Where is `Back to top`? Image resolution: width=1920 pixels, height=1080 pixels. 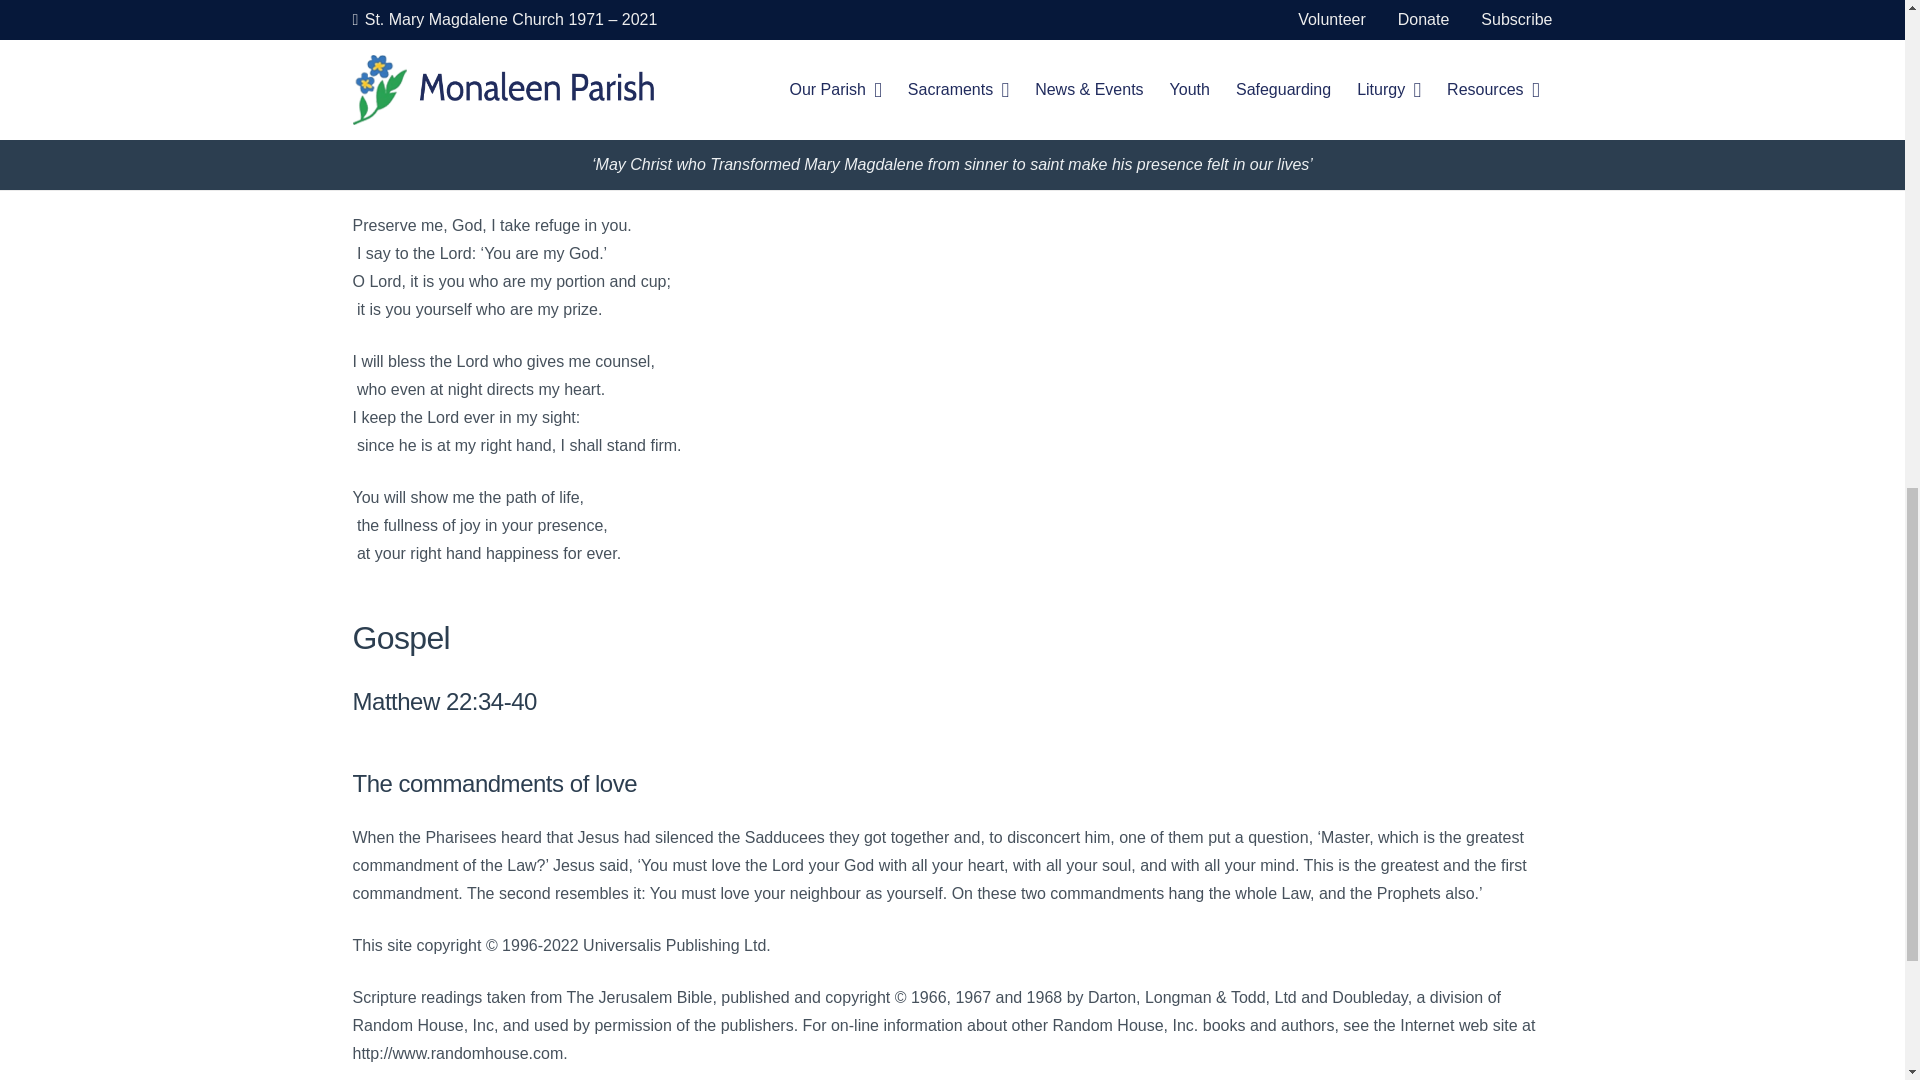 Back to top is located at coordinates (1864, 40).